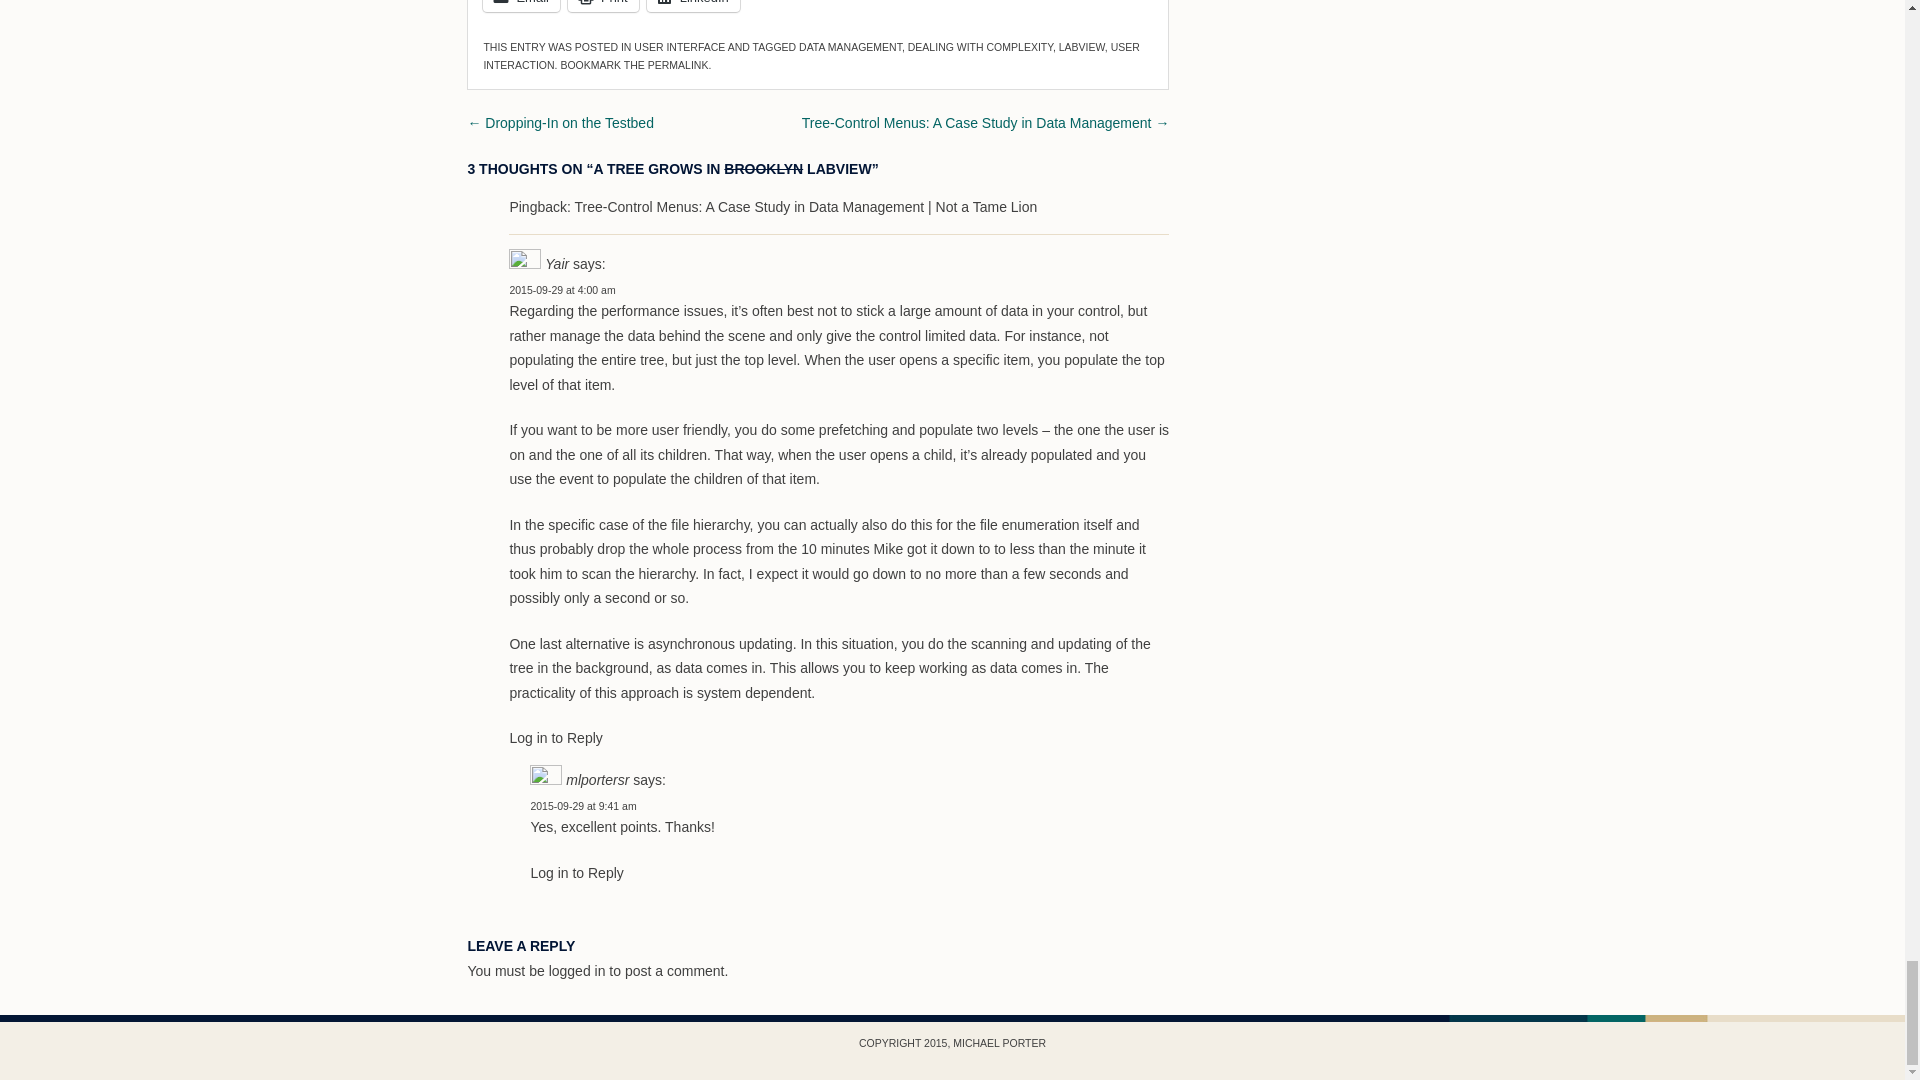 This screenshot has width=1920, height=1080. Describe the element at coordinates (604, 6) in the screenshot. I see `Print` at that location.